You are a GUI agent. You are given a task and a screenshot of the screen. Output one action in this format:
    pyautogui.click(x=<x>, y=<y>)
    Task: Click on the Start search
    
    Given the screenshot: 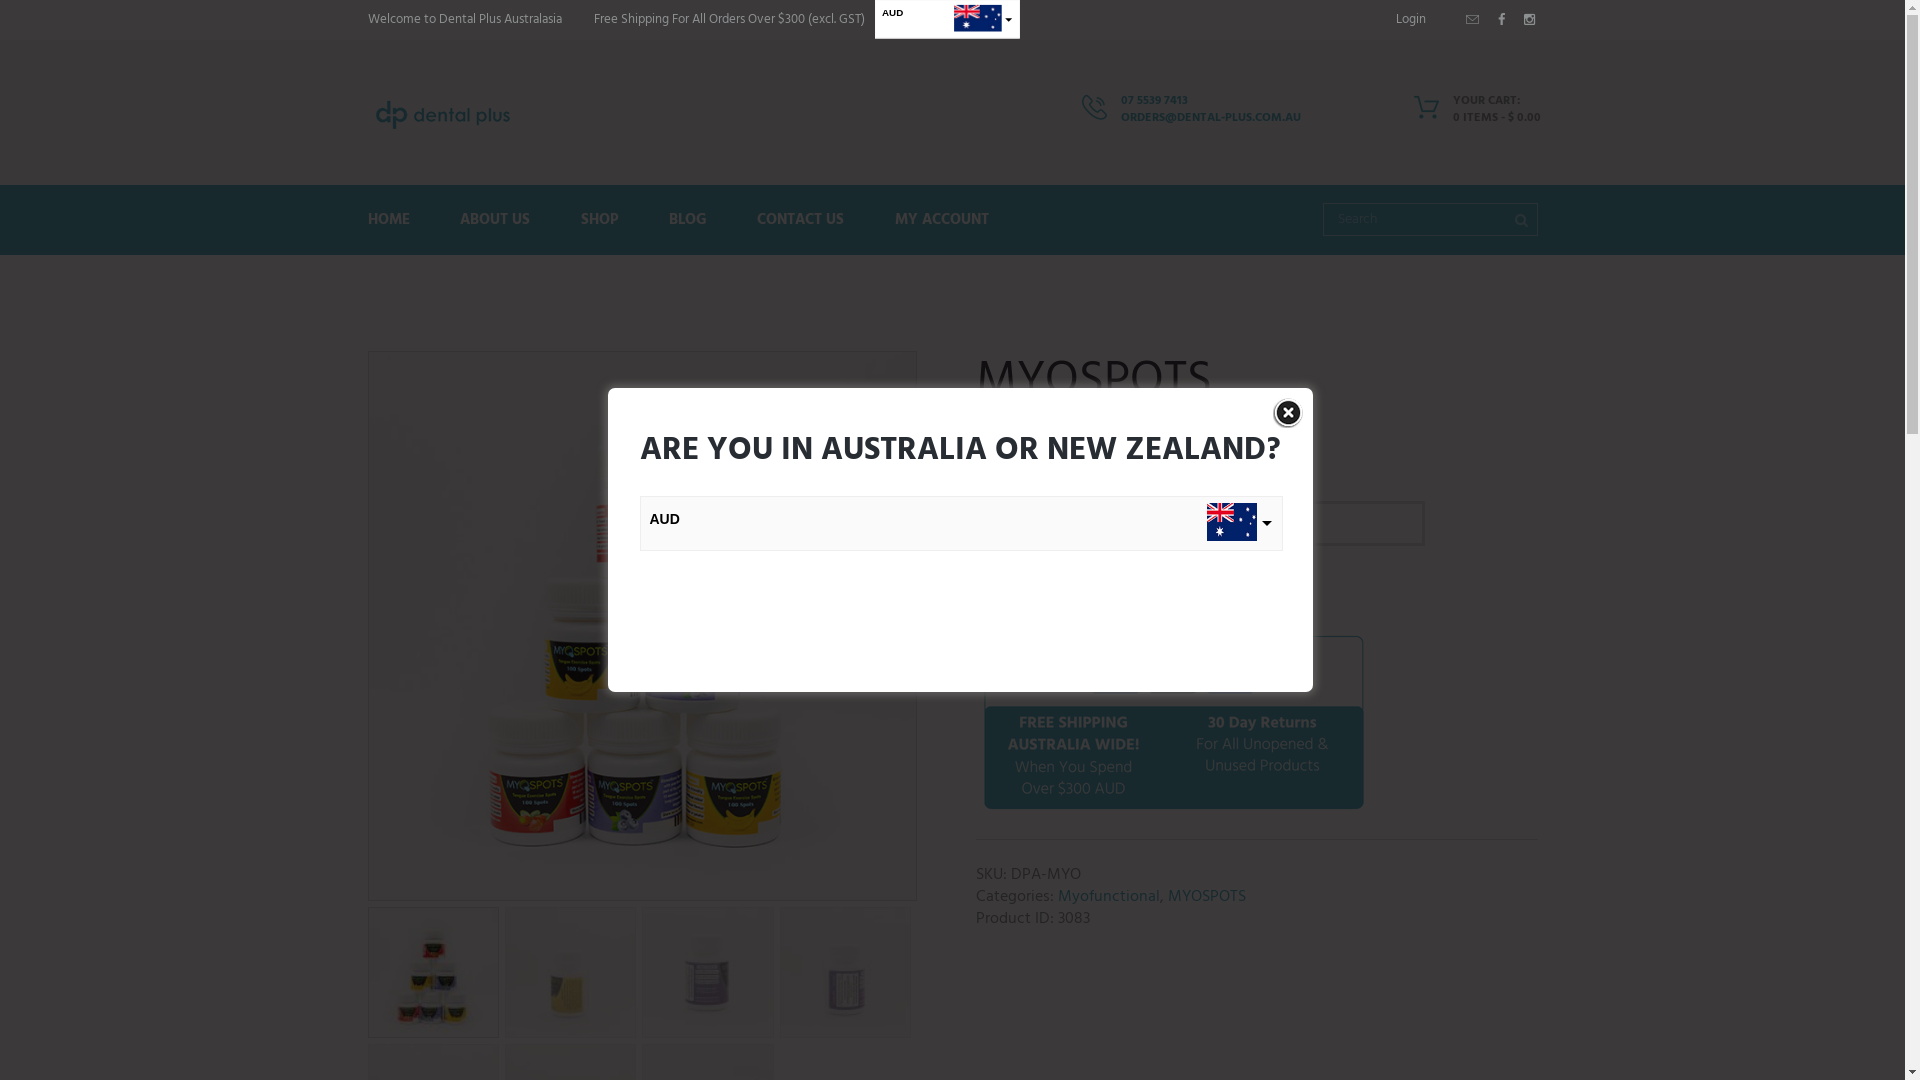 What is the action you would take?
    pyautogui.click(x=1519, y=218)
    